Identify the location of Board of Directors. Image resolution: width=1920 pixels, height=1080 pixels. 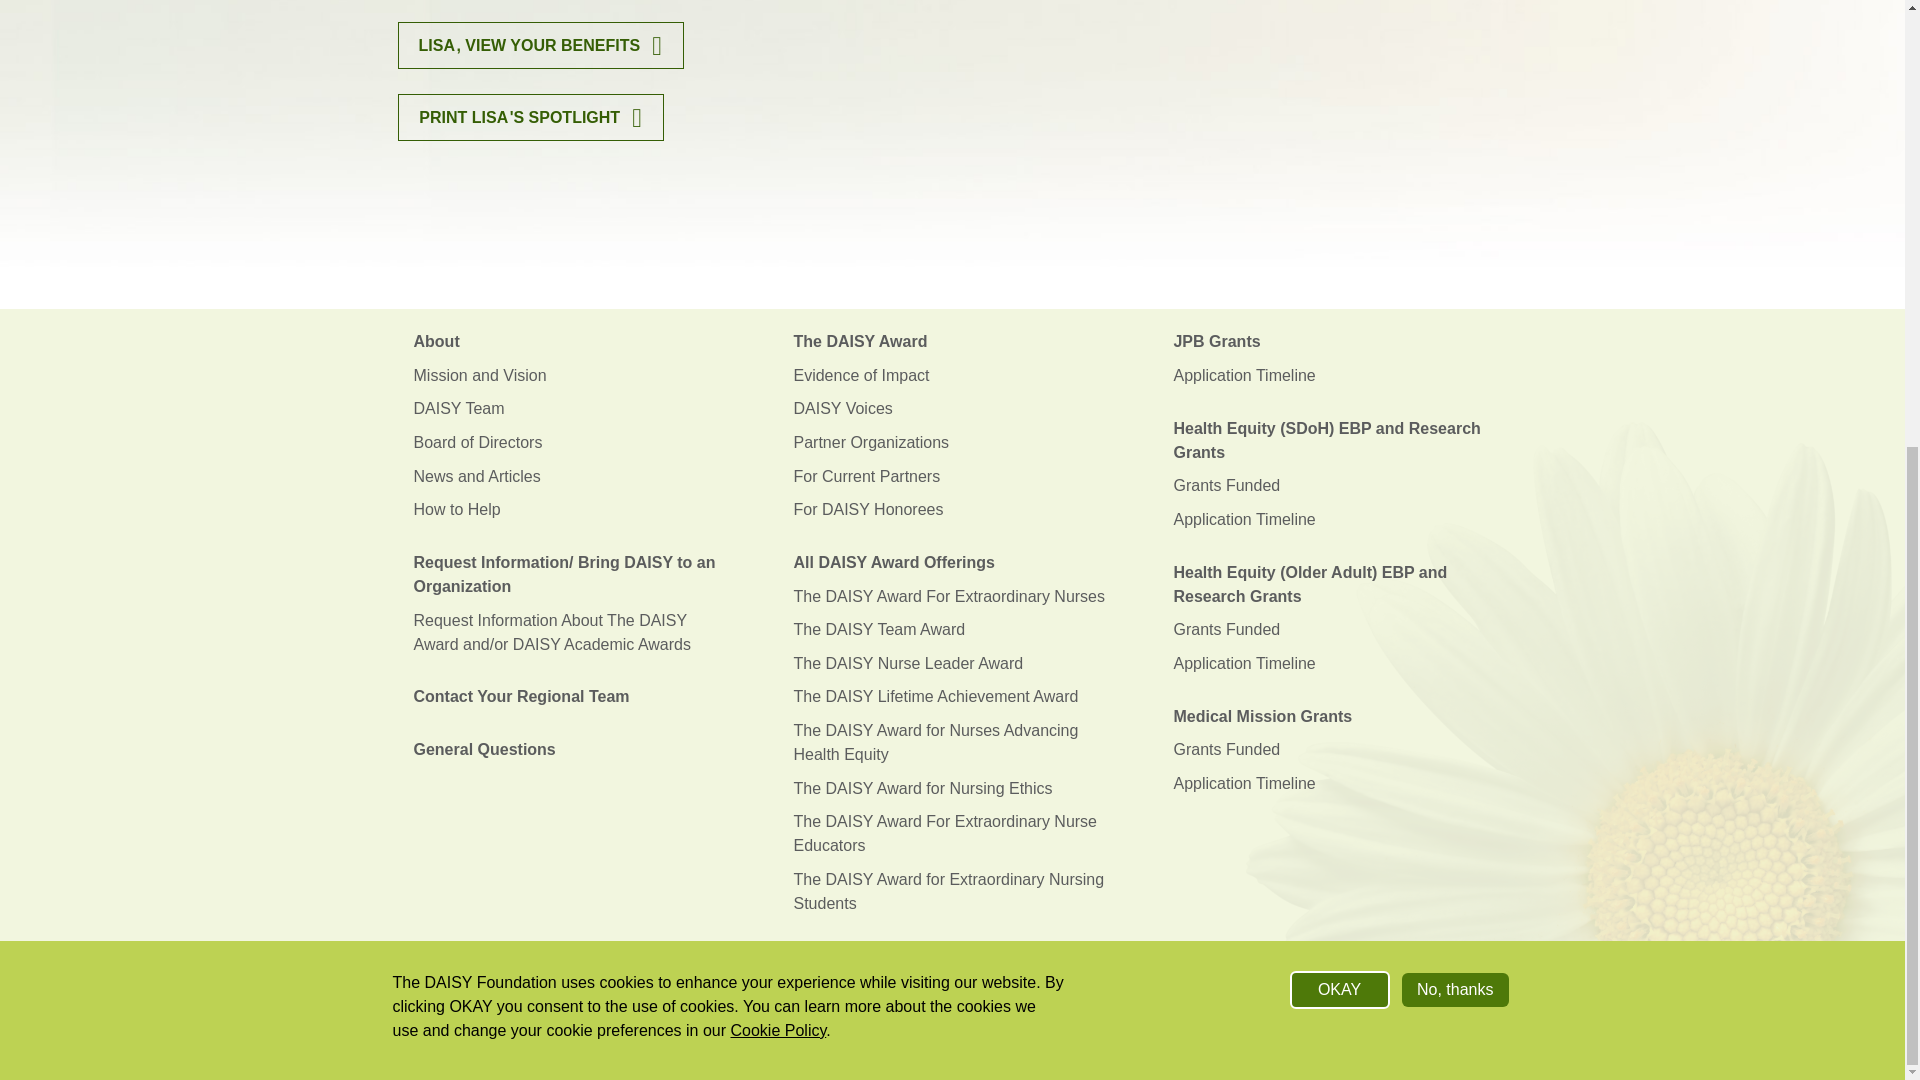
(572, 442).